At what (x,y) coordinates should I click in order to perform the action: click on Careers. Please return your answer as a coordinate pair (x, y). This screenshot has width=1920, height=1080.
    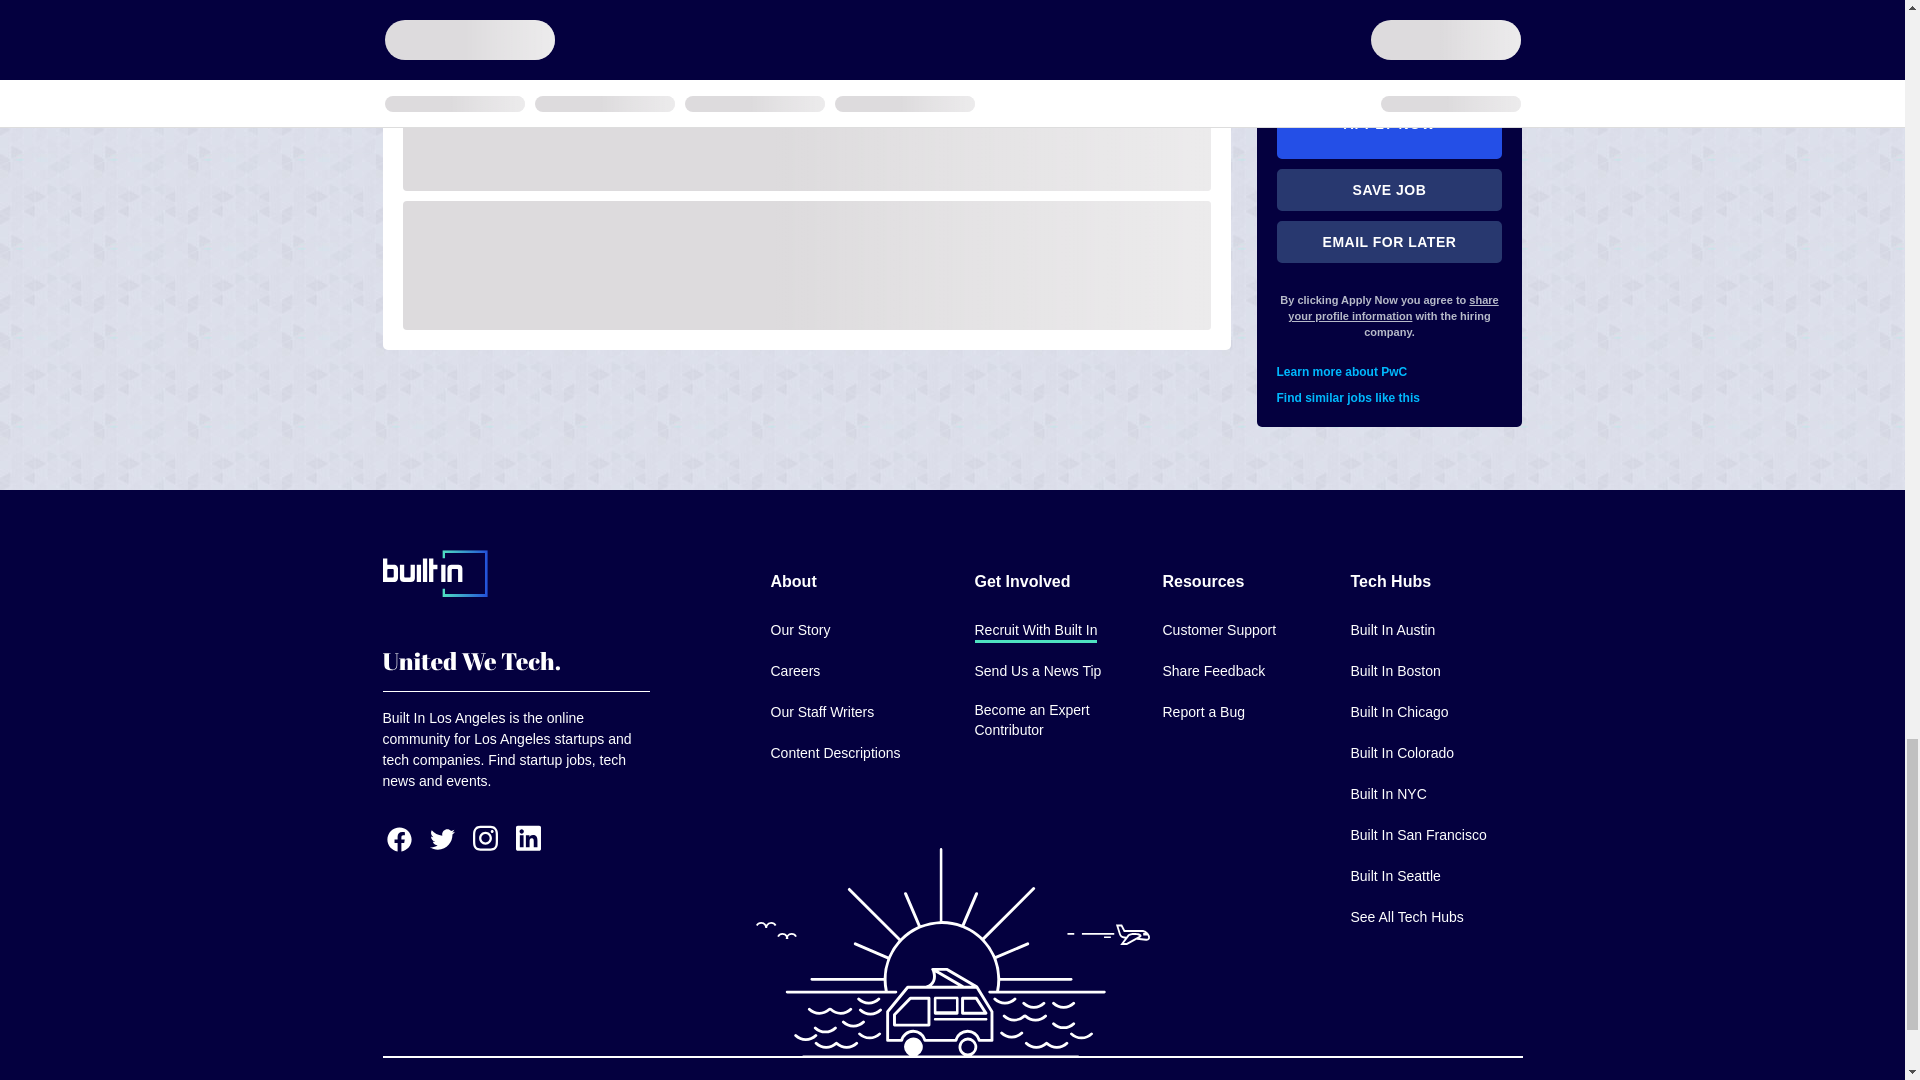
    Looking at the image, I should click on (794, 672).